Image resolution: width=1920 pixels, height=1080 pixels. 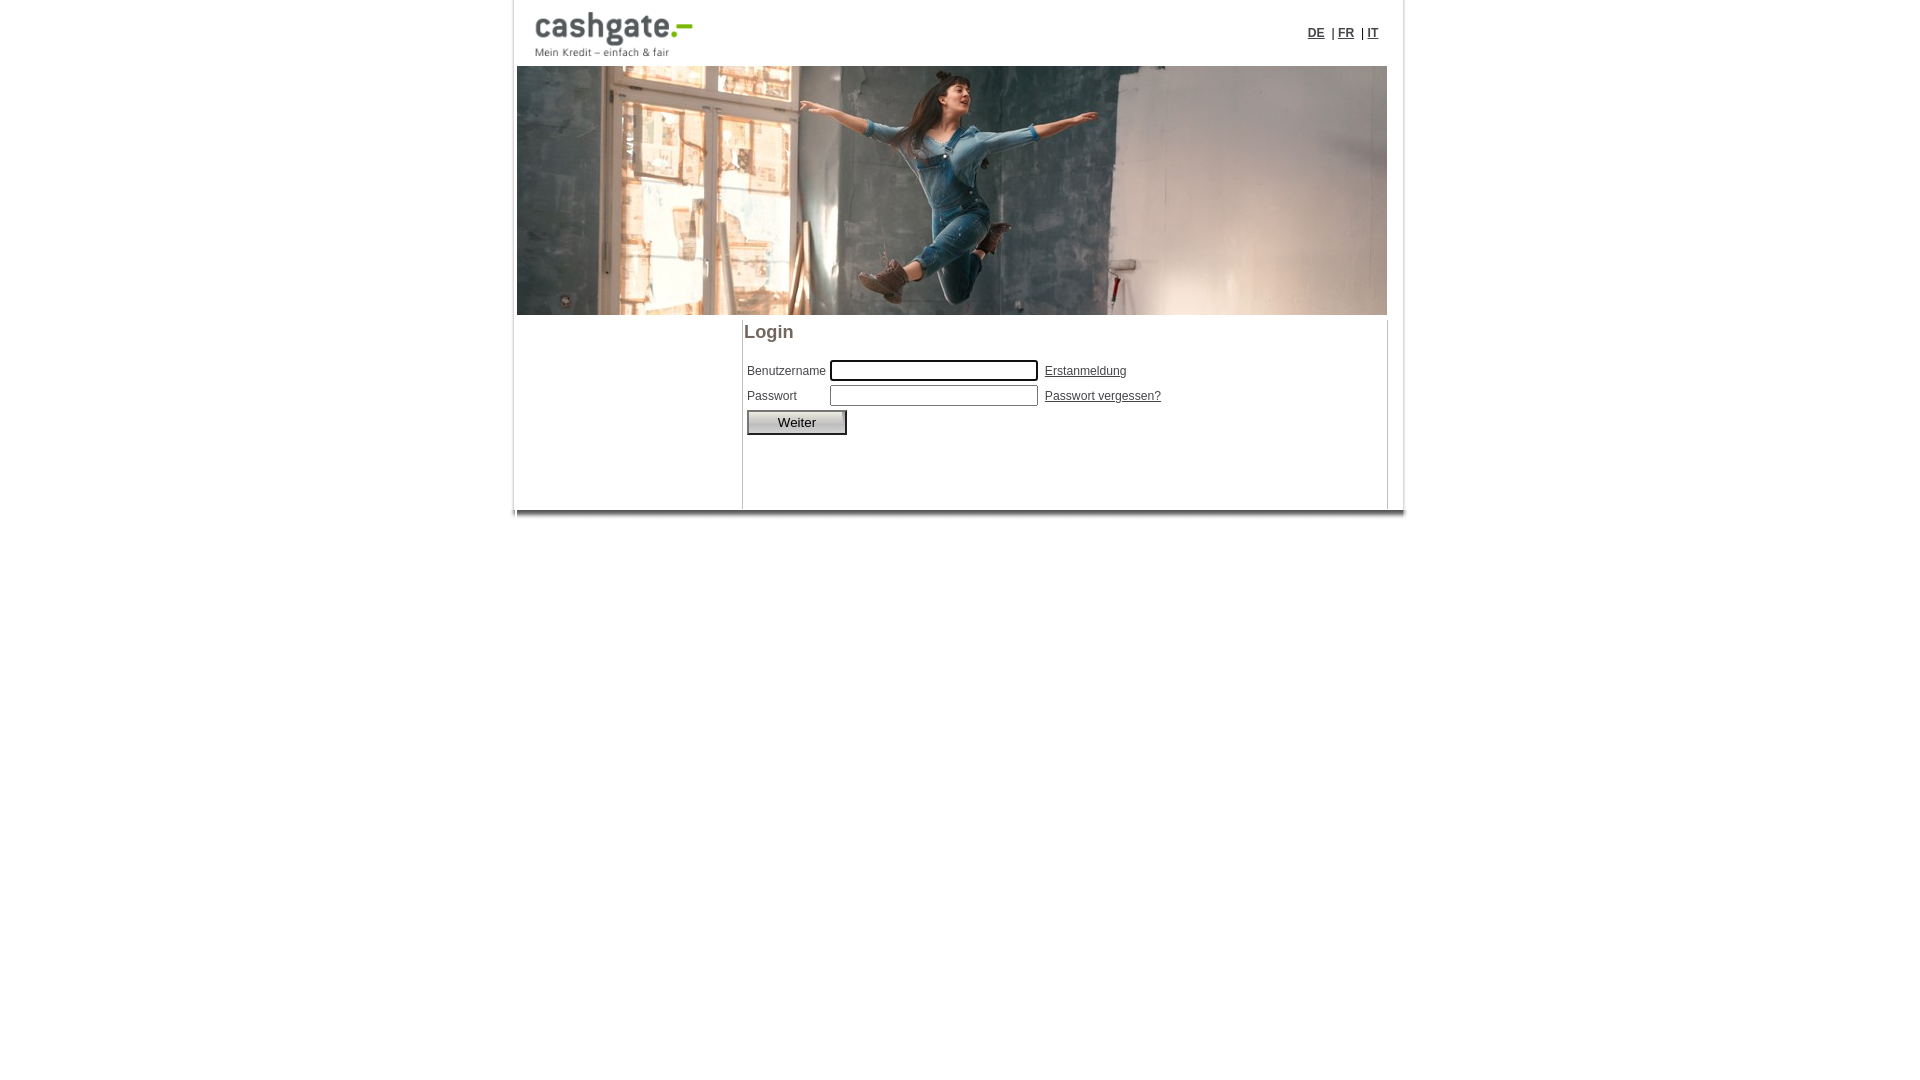 What do you see at coordinates (797, 422) in the screenshot?
I see `Weiter` at bounding box center [797, 422].